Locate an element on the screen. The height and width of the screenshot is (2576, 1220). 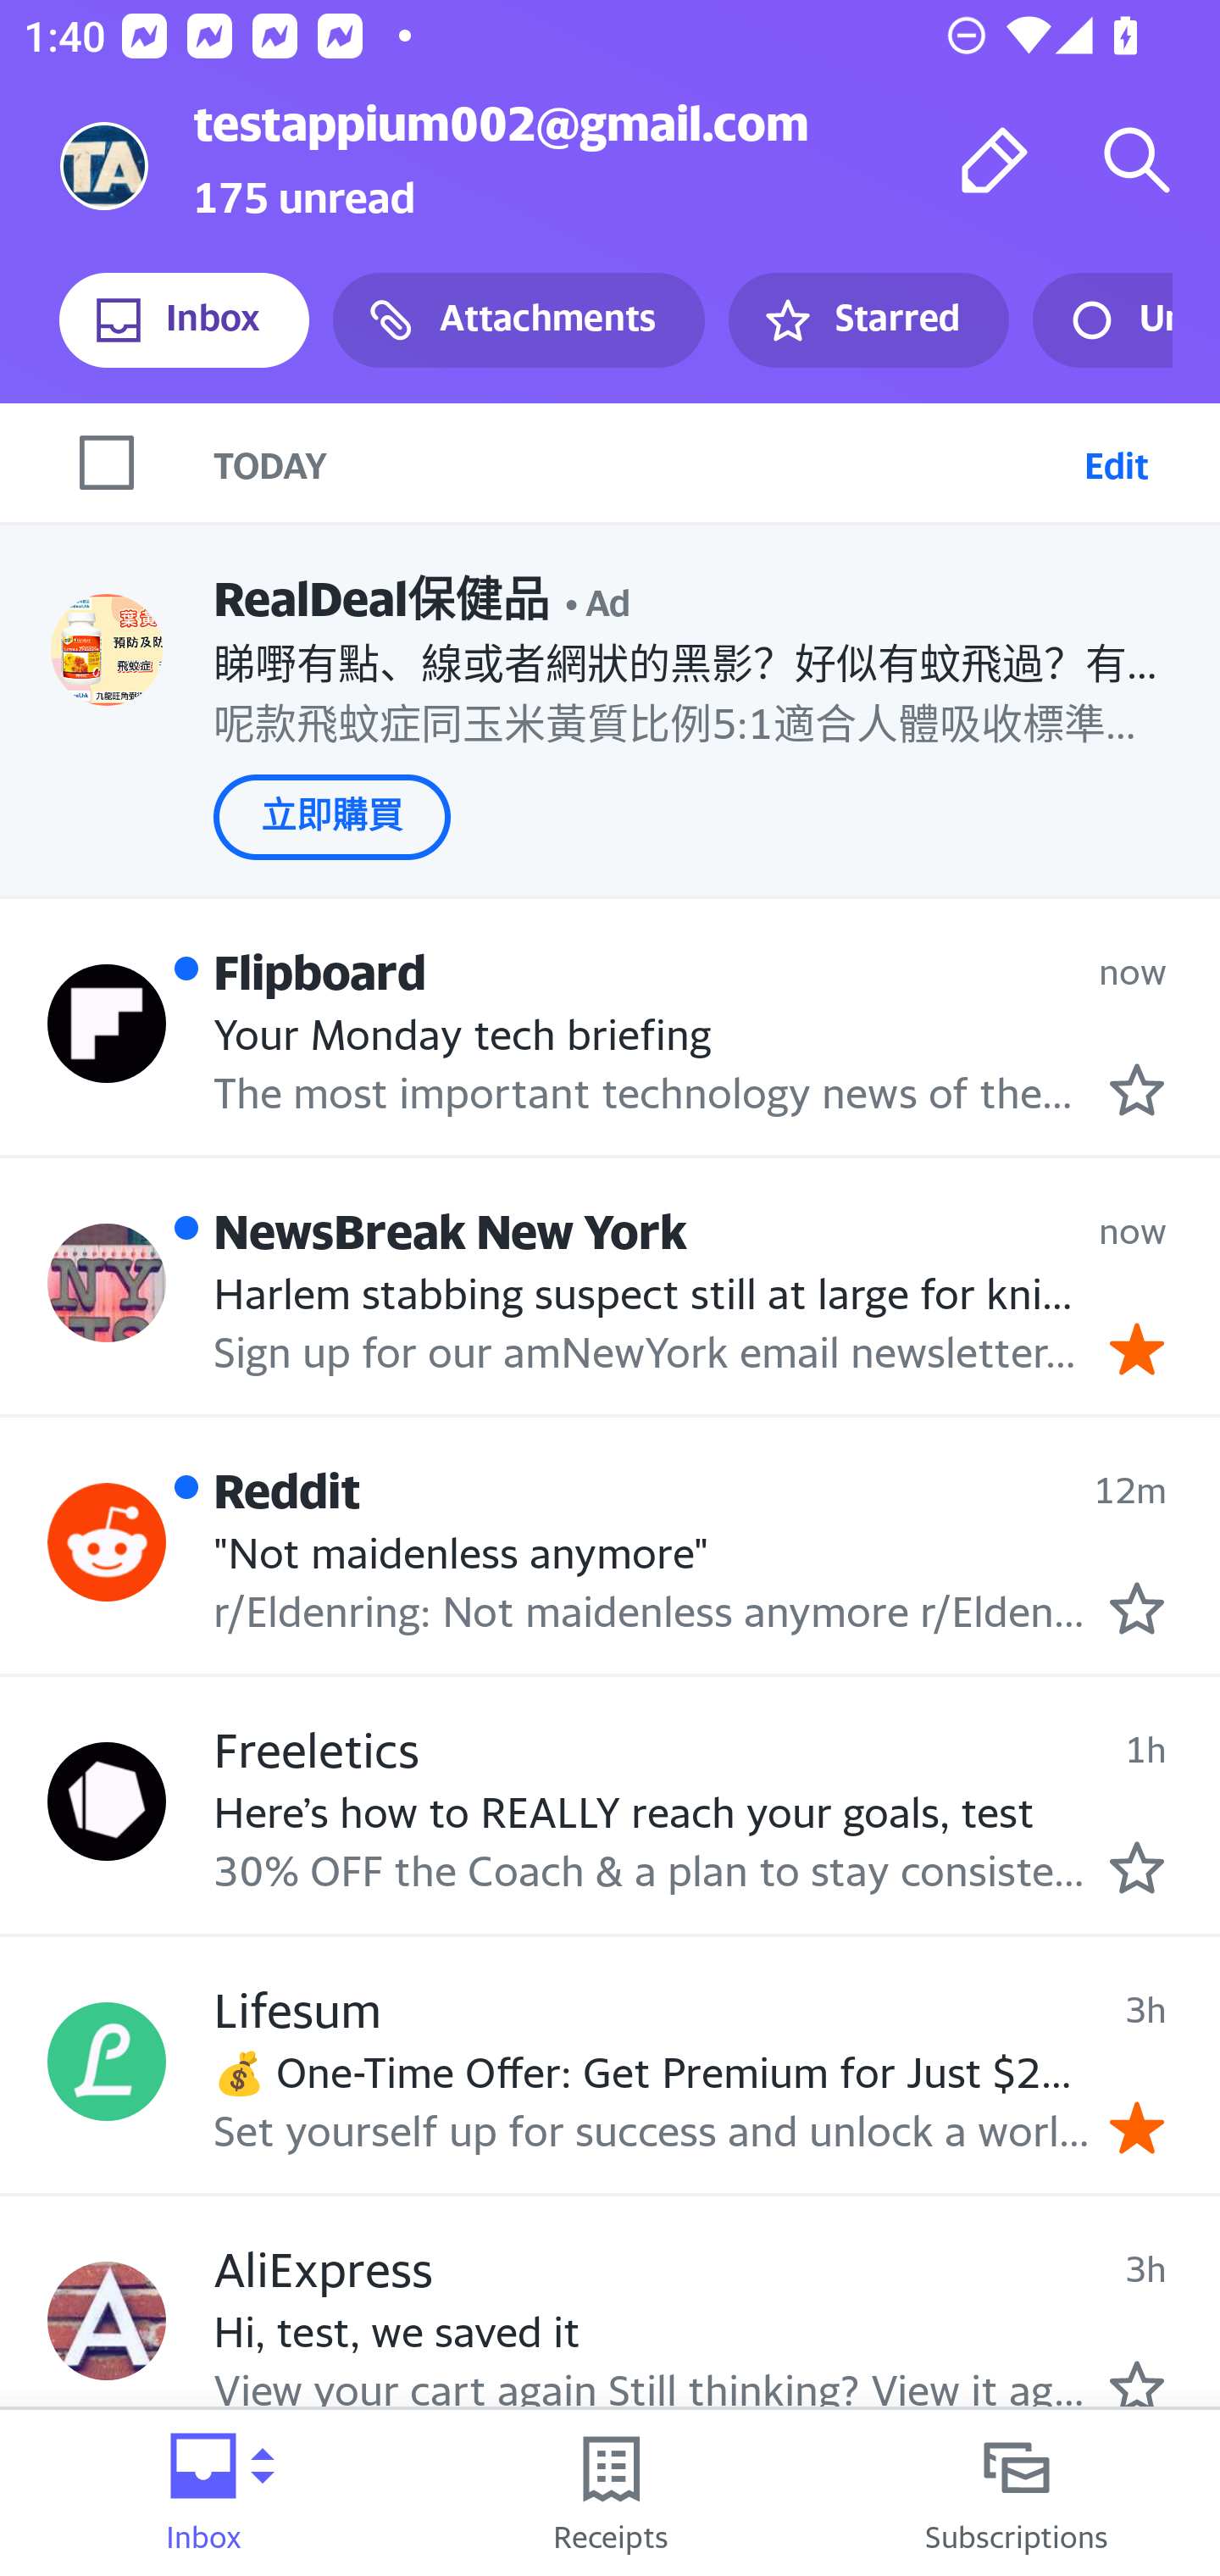
Attachments is located at coordinates (518, 320).